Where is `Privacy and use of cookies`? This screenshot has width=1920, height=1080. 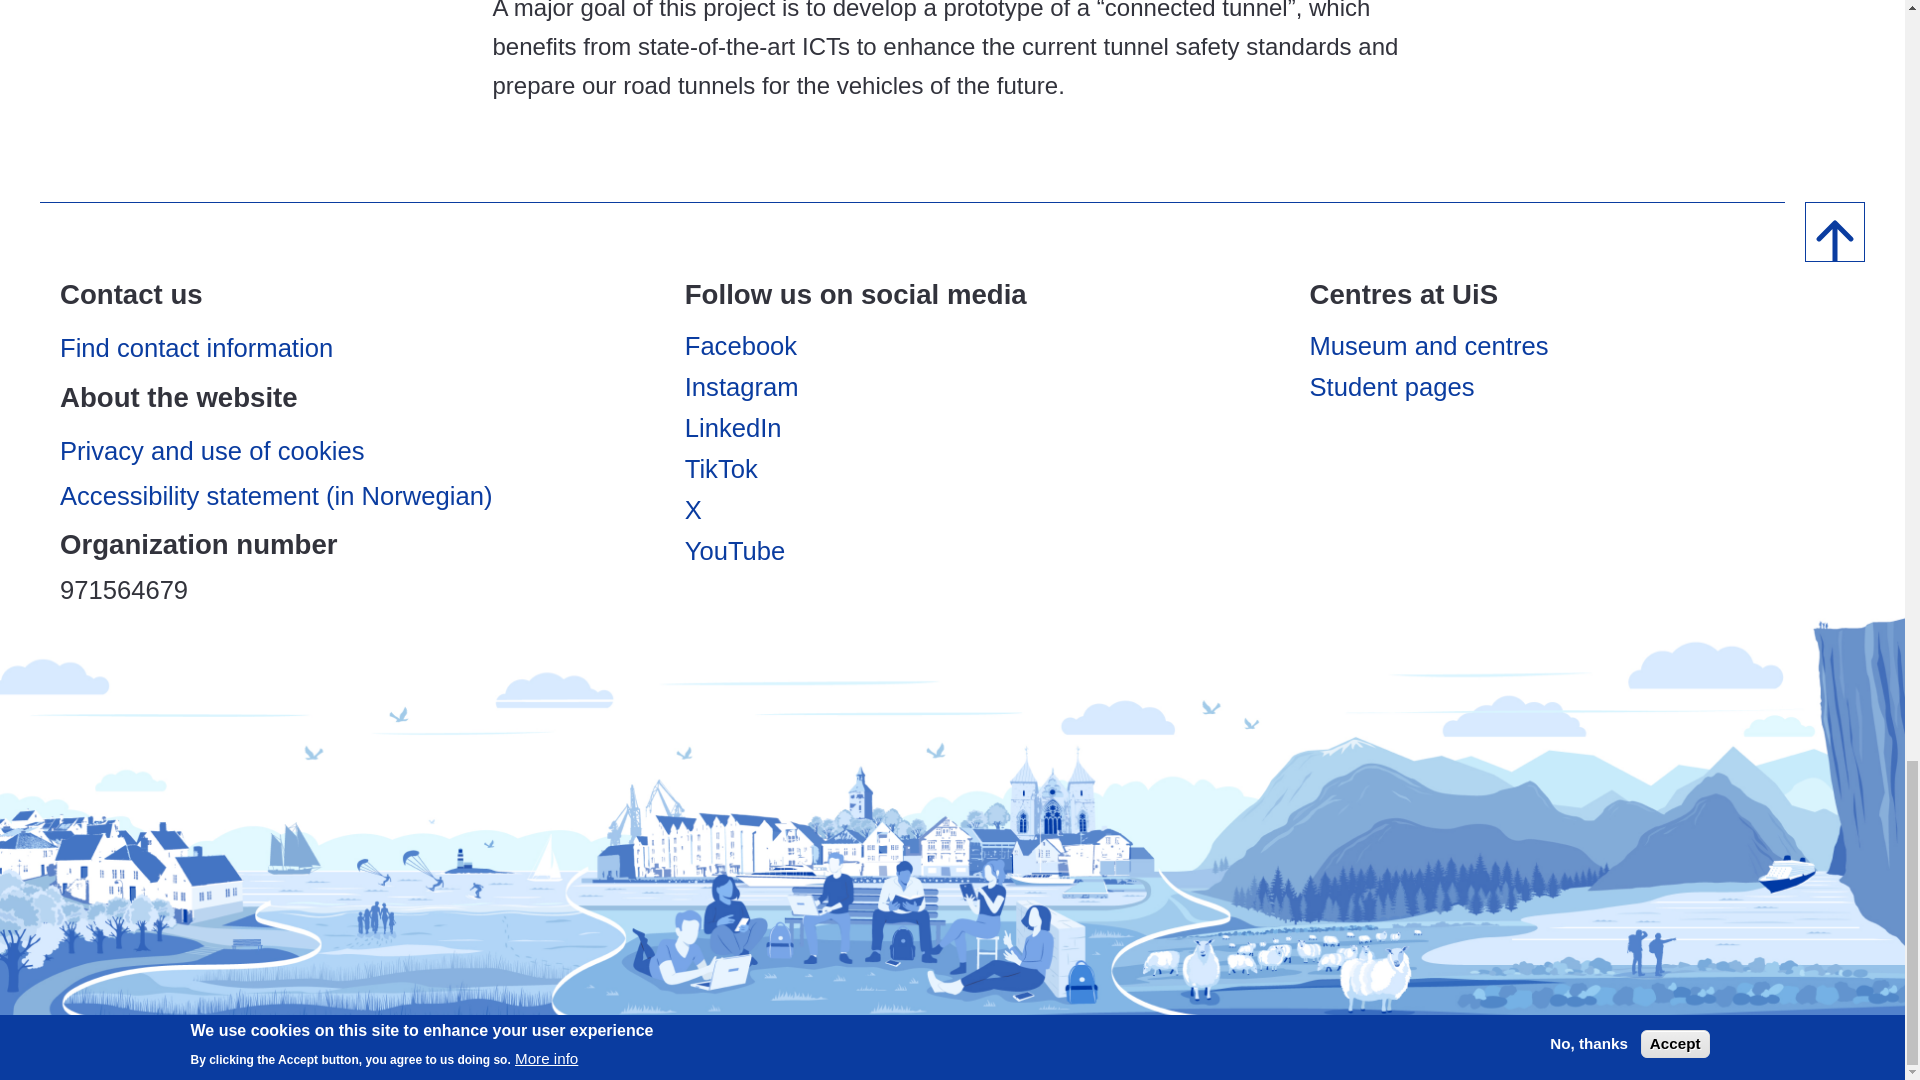
Privacy and use of cookies is located at coordinates (327, 450).